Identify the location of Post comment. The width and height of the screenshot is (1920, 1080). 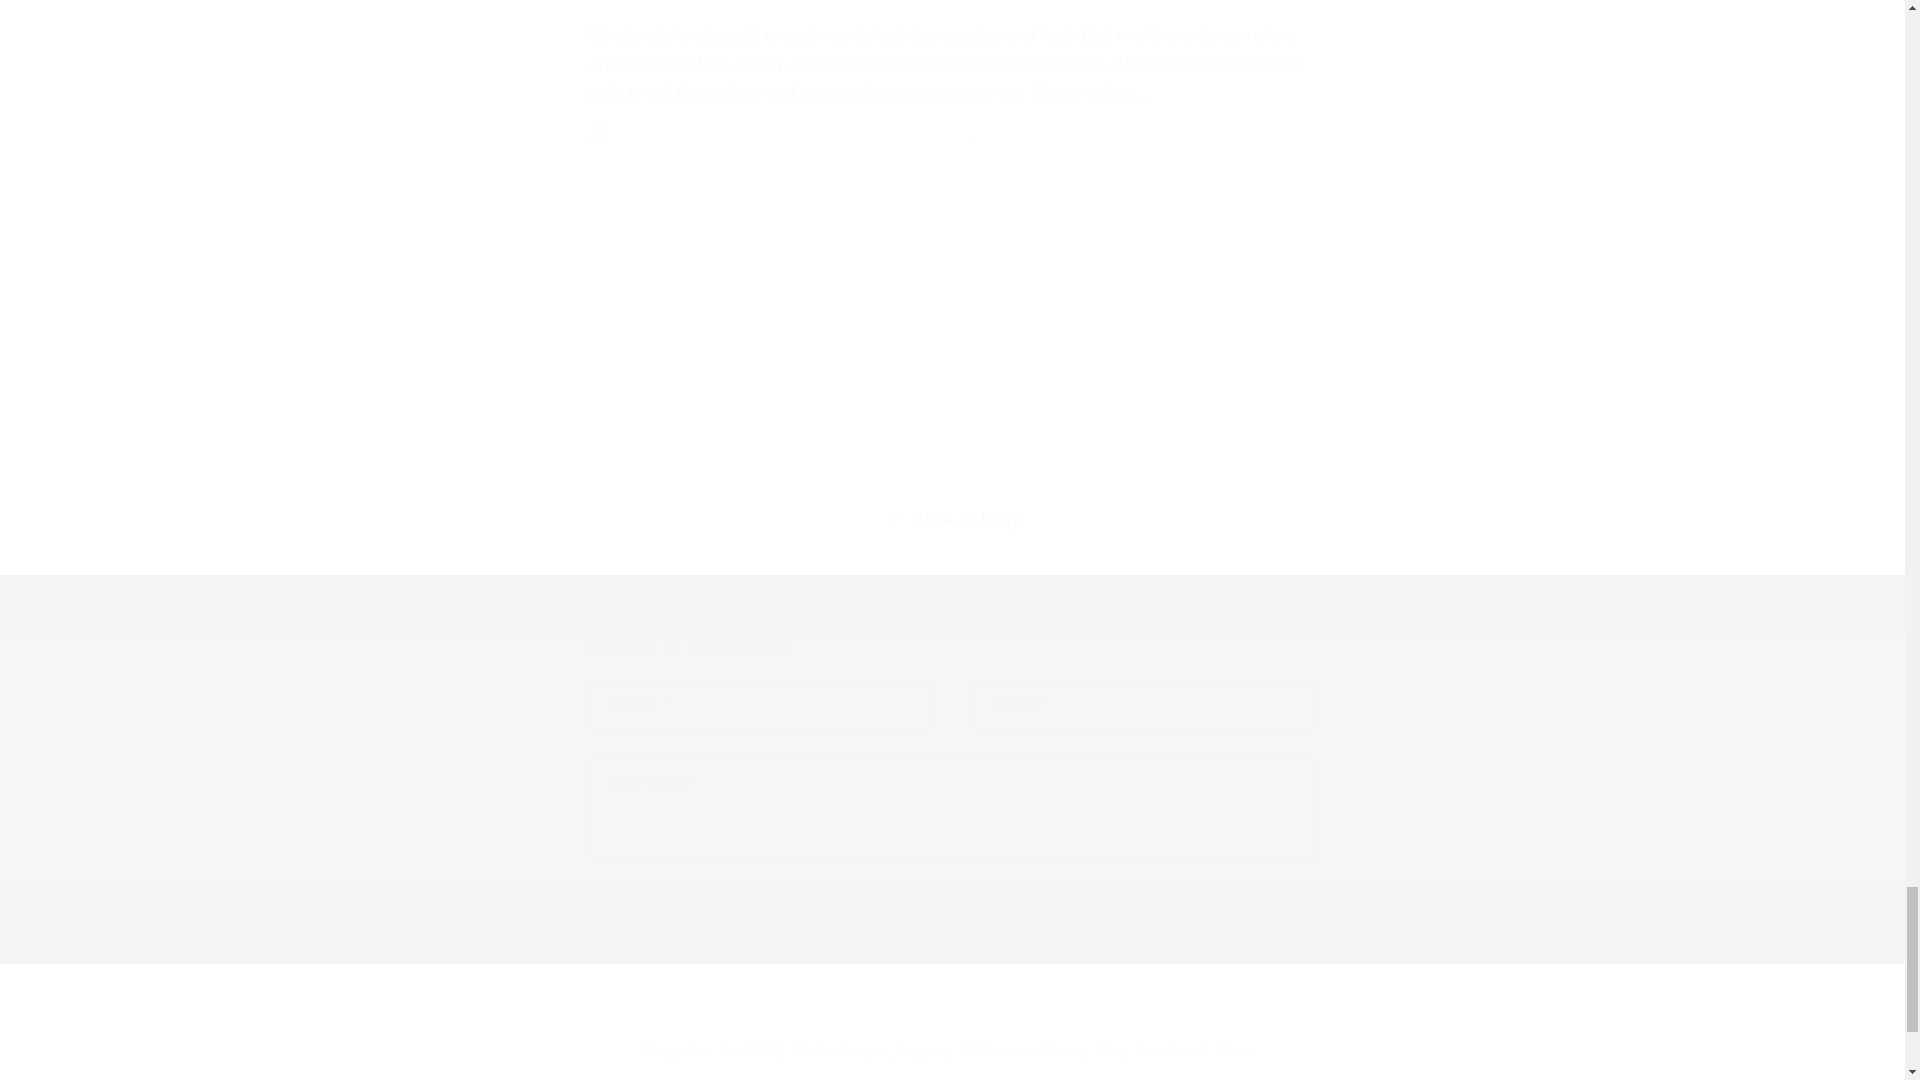
(674, 924).